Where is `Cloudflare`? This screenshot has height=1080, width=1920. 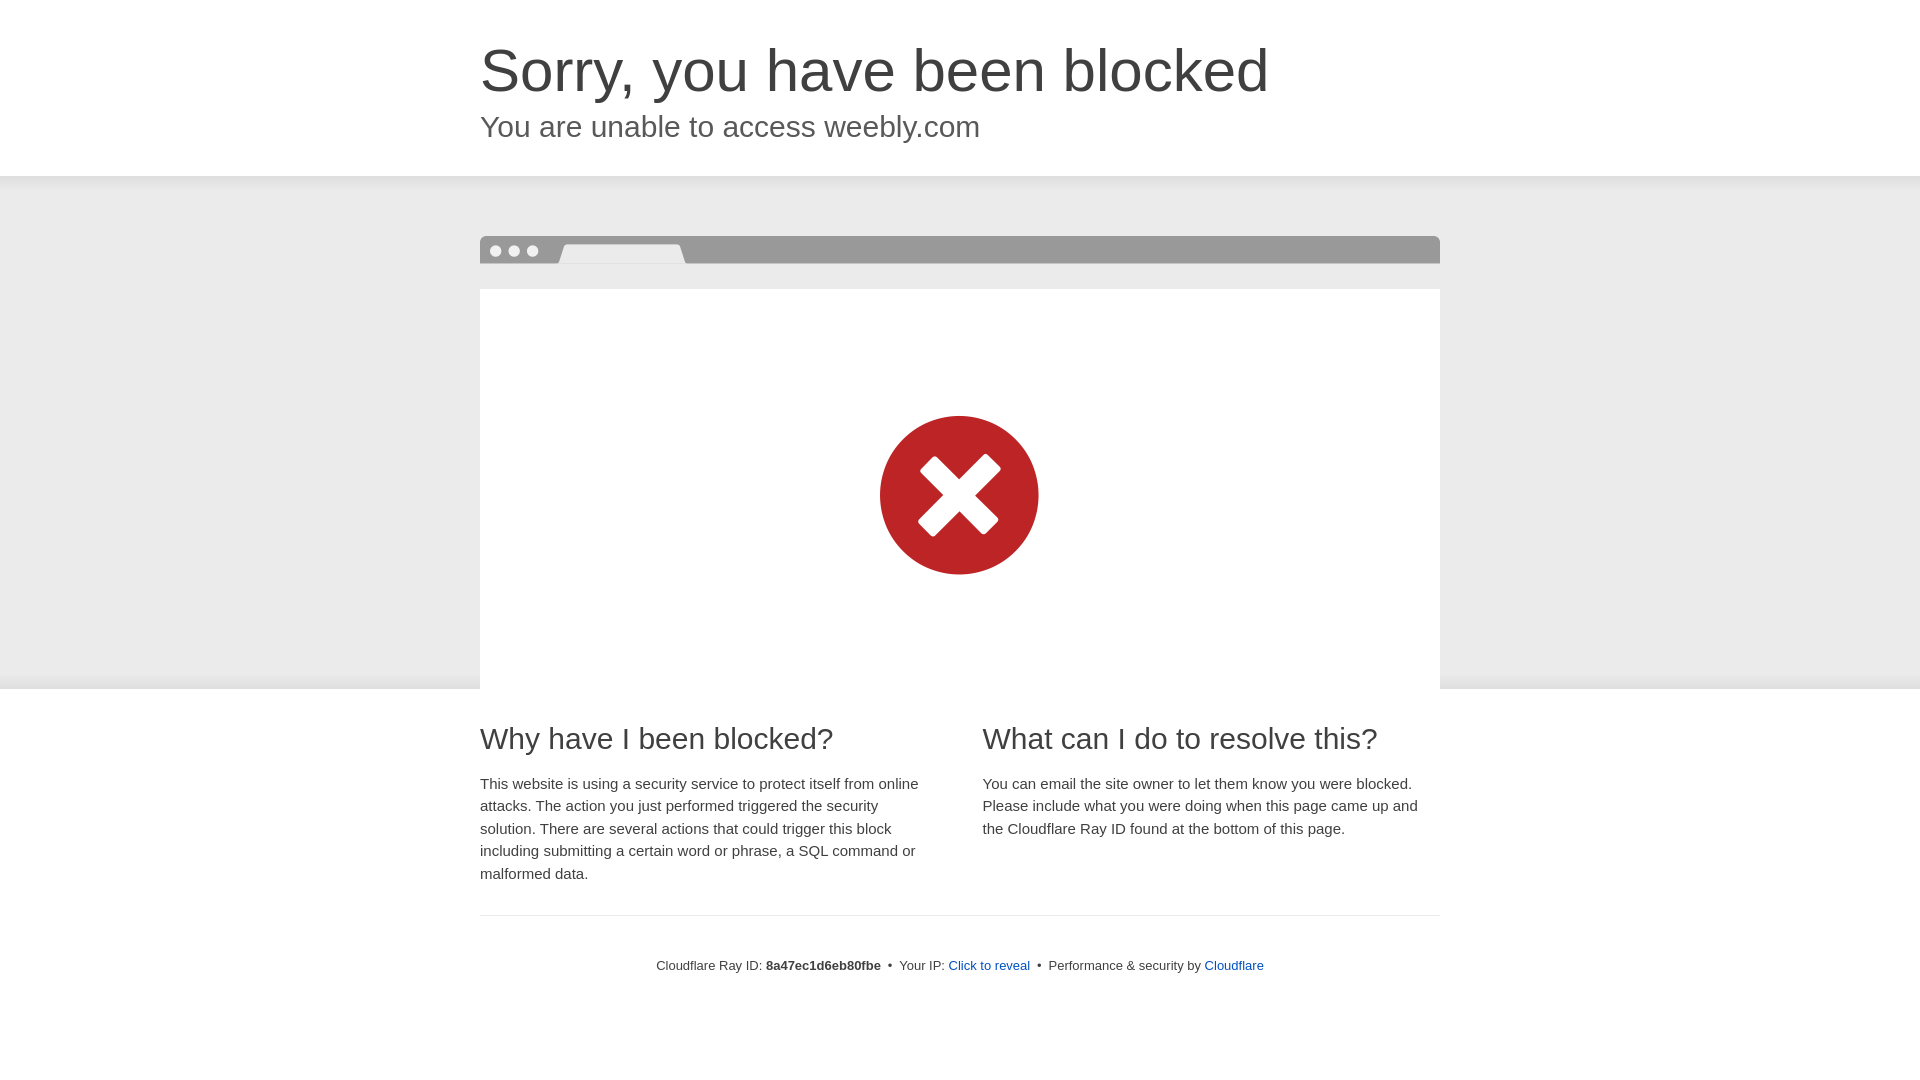
Cloudflare is located at coordinates (1234, 965).